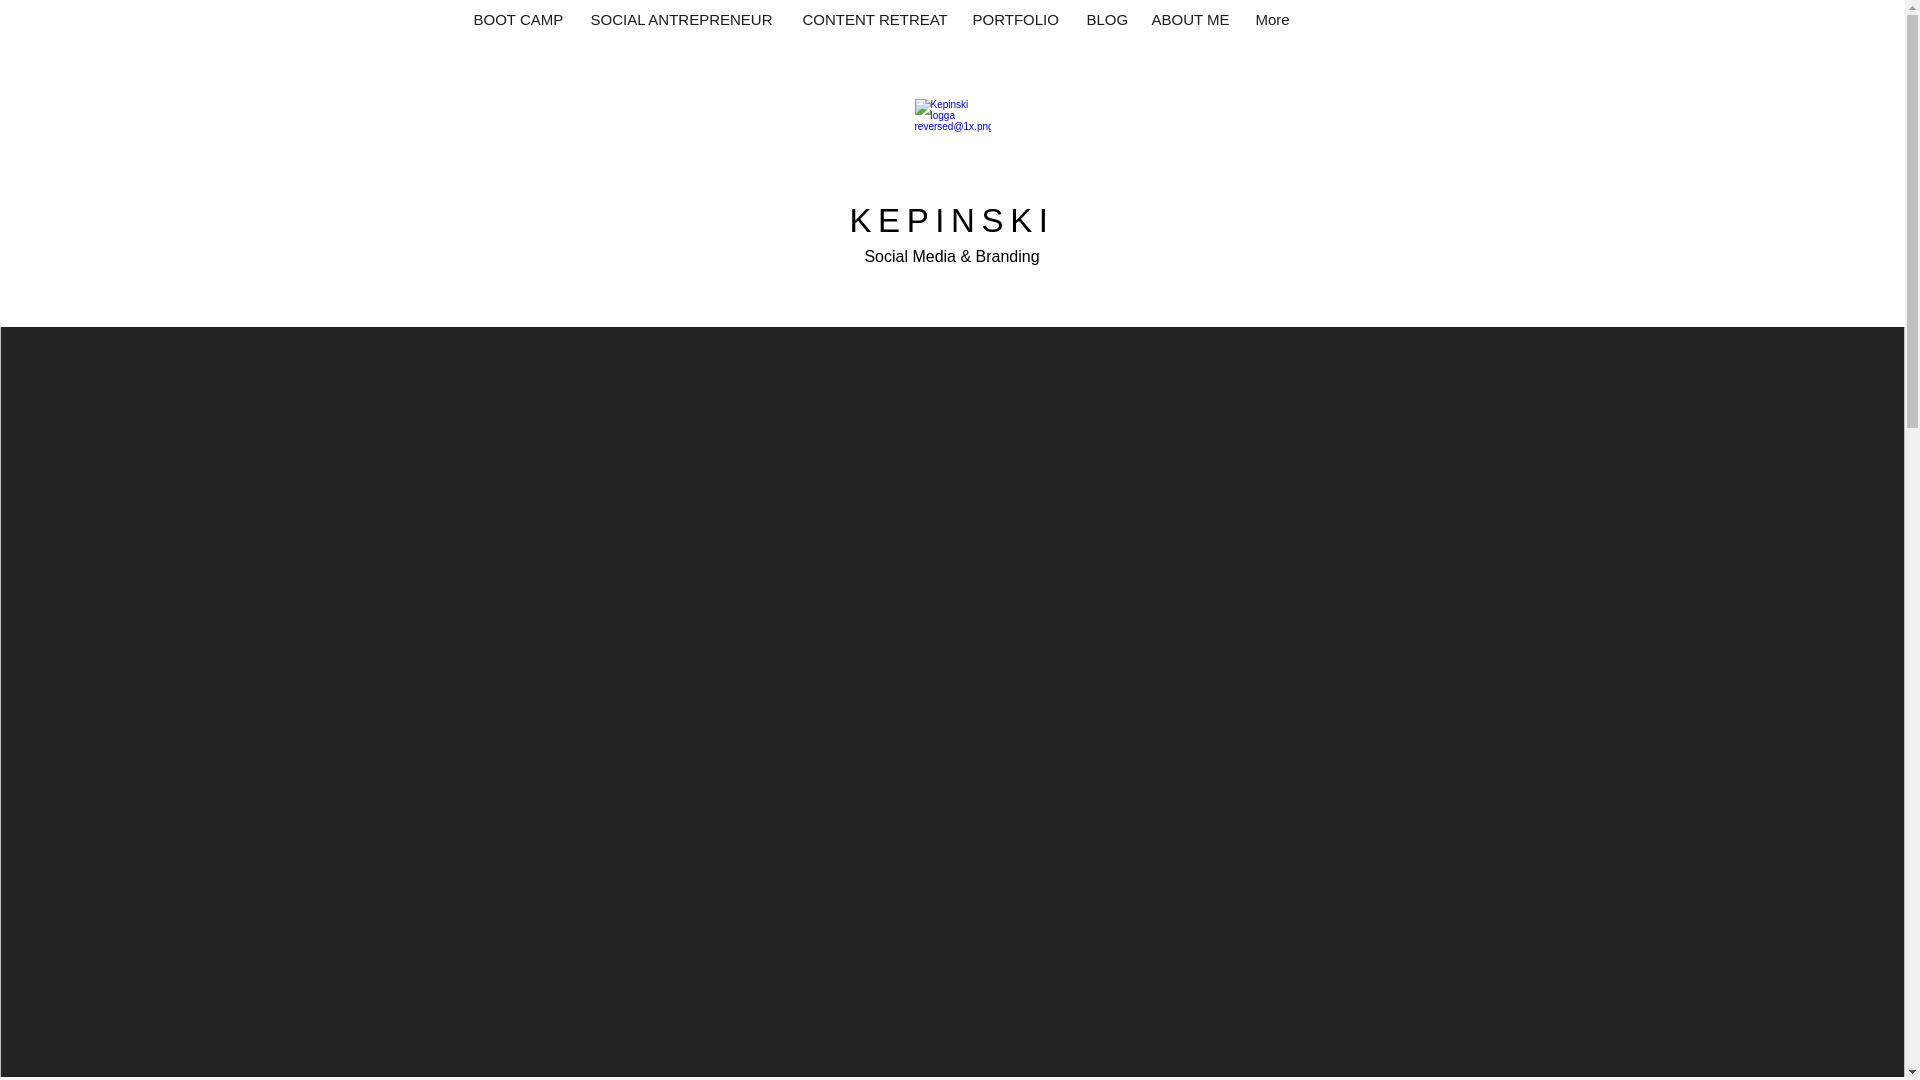  What do you see at coordinates (1108, 20) in the screenshot?
I see `BLOG` at bounding box center [1108, 20].